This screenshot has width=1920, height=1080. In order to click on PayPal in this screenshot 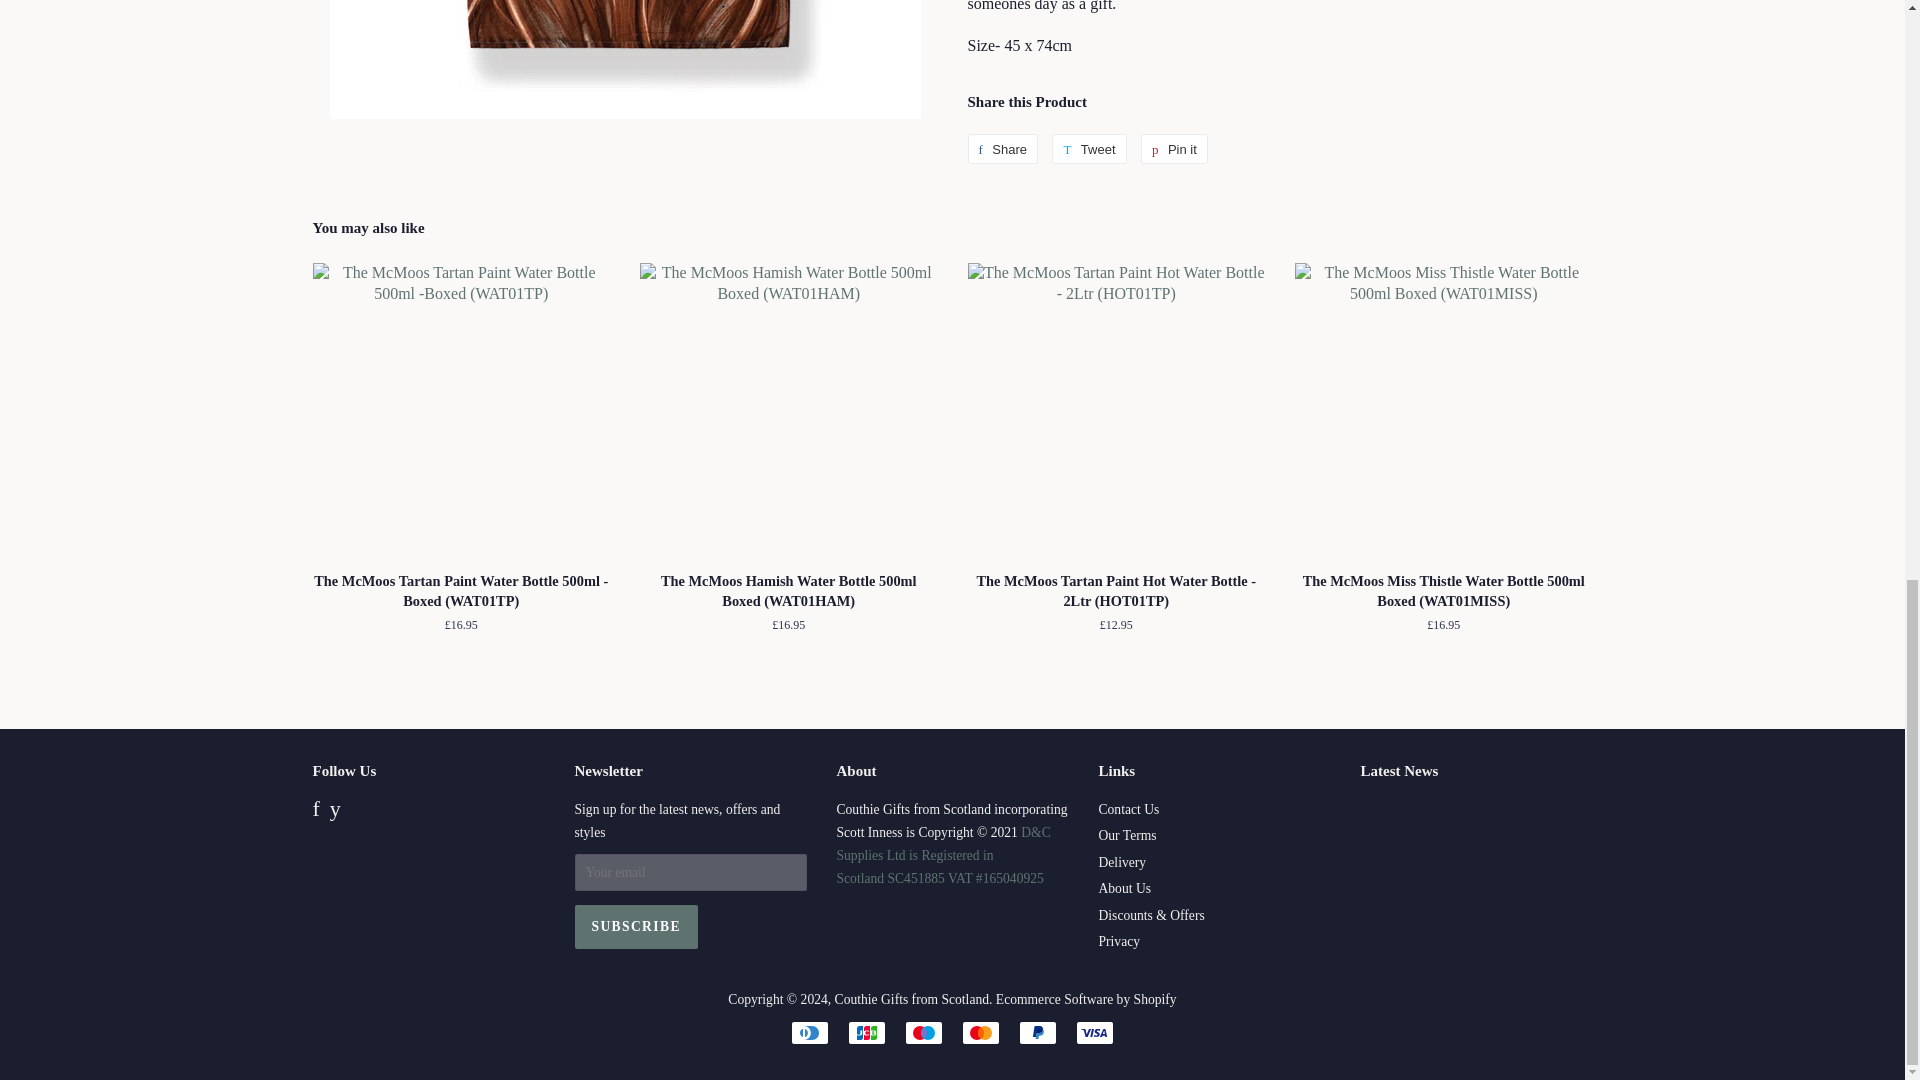, I will do `click(1038, 1032)`.